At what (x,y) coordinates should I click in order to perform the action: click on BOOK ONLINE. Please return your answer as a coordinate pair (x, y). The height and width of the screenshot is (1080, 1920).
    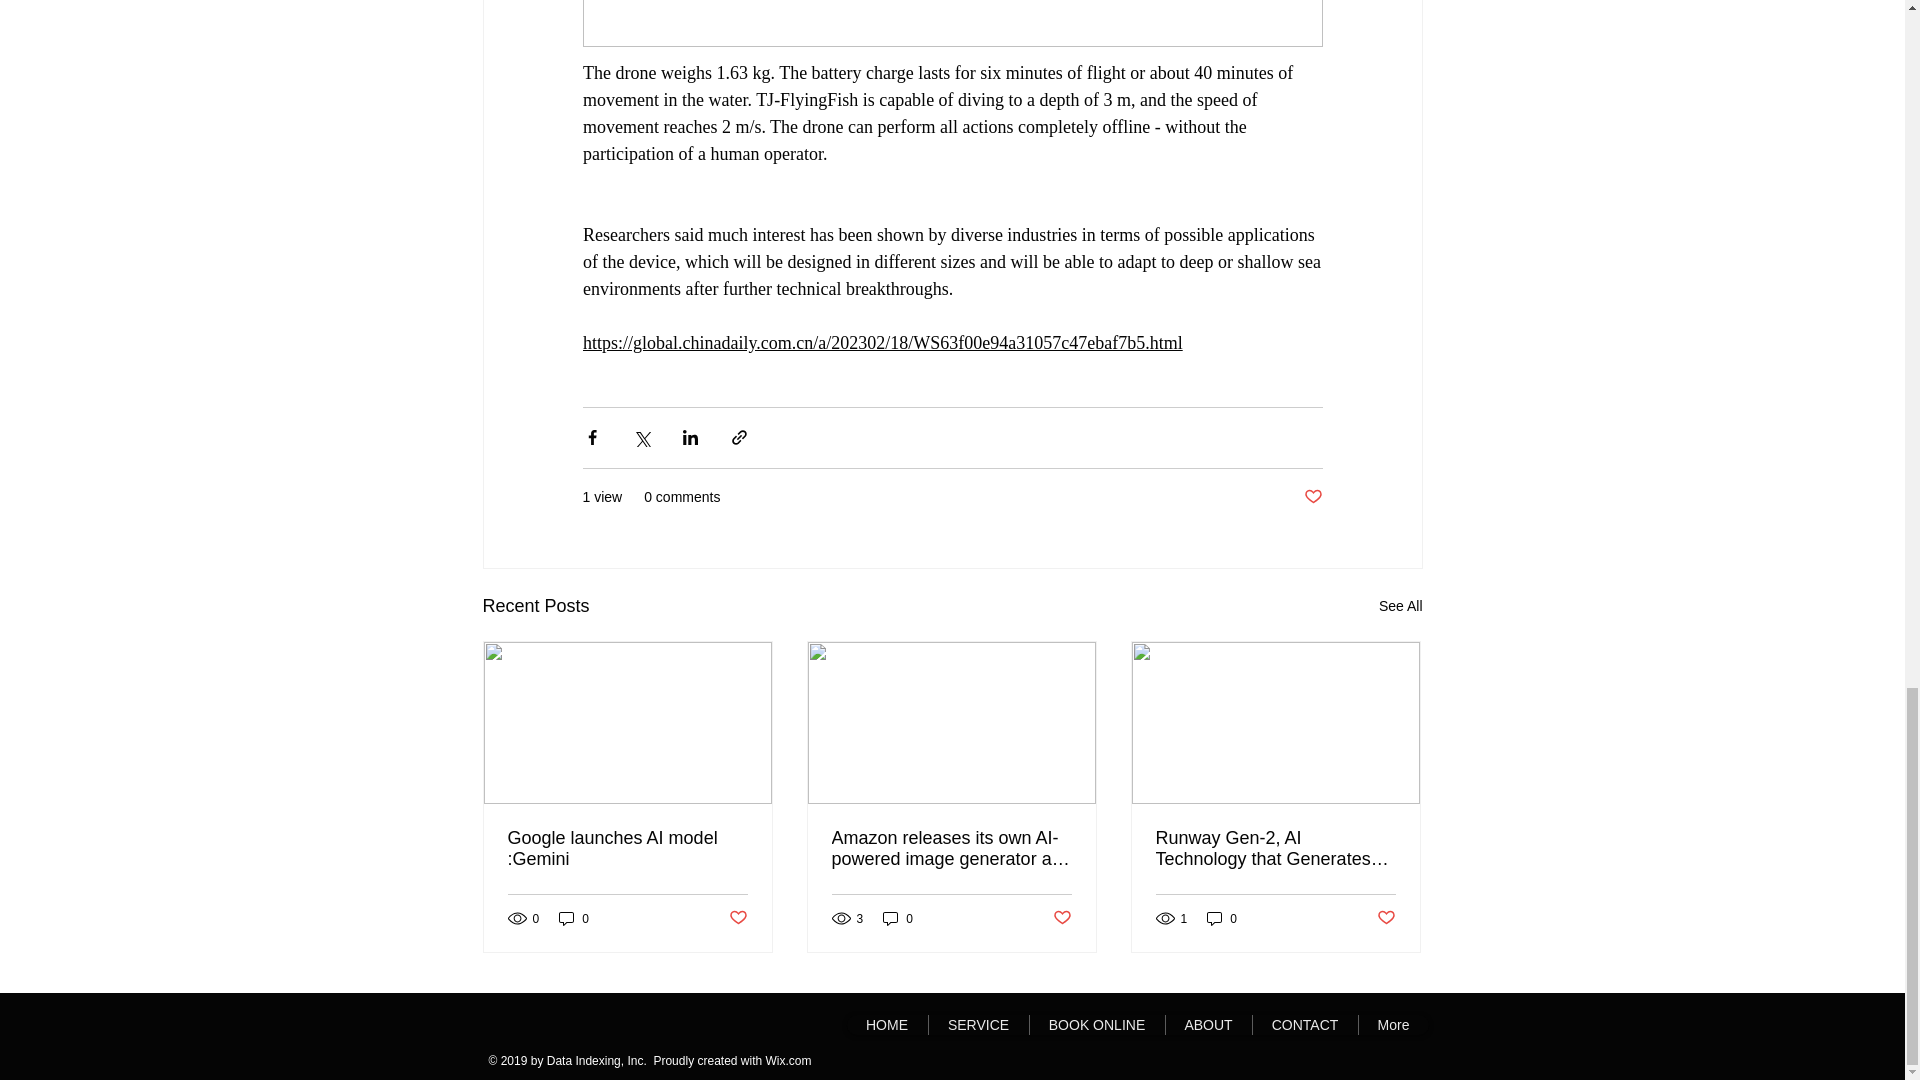
    Looking at the image, I should click on (1095, 1024).